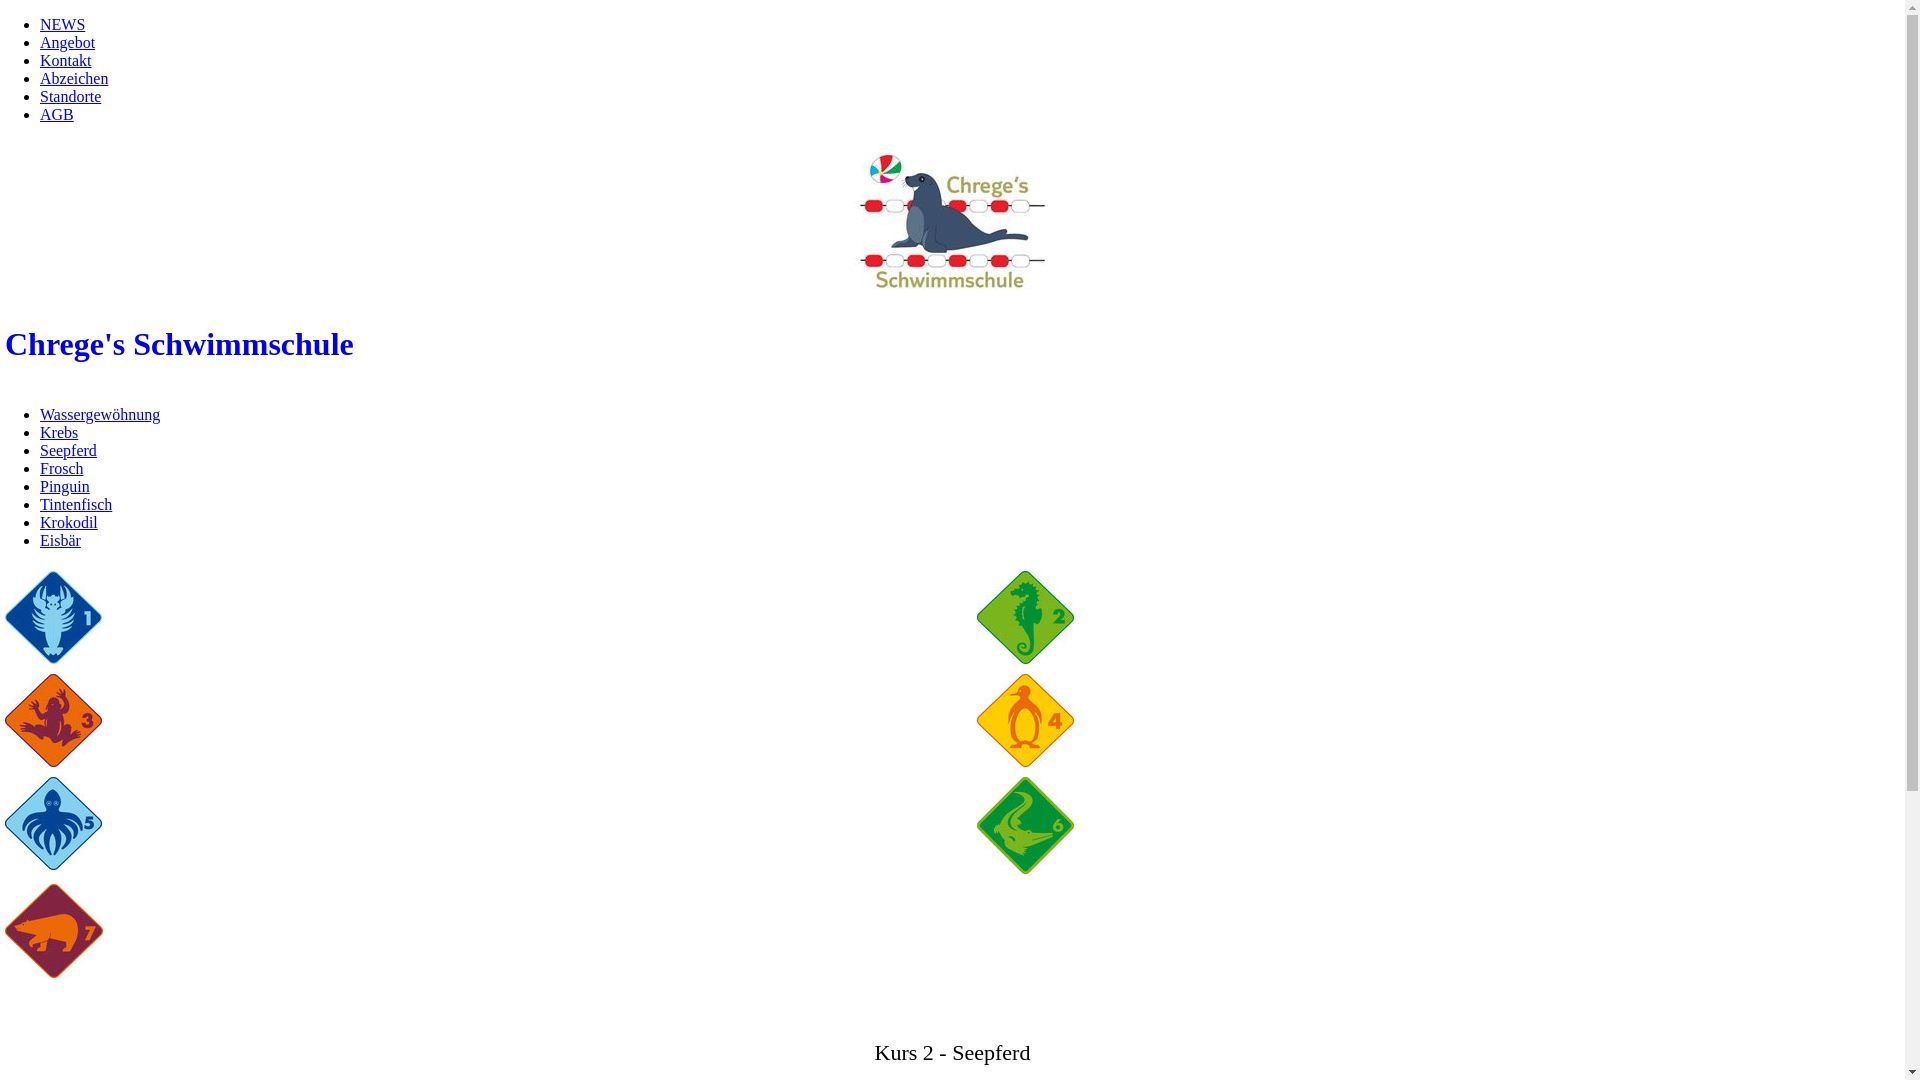  Describe the element at coordinates (62, 468) in the screenshot. I see `Frosch` at that location.